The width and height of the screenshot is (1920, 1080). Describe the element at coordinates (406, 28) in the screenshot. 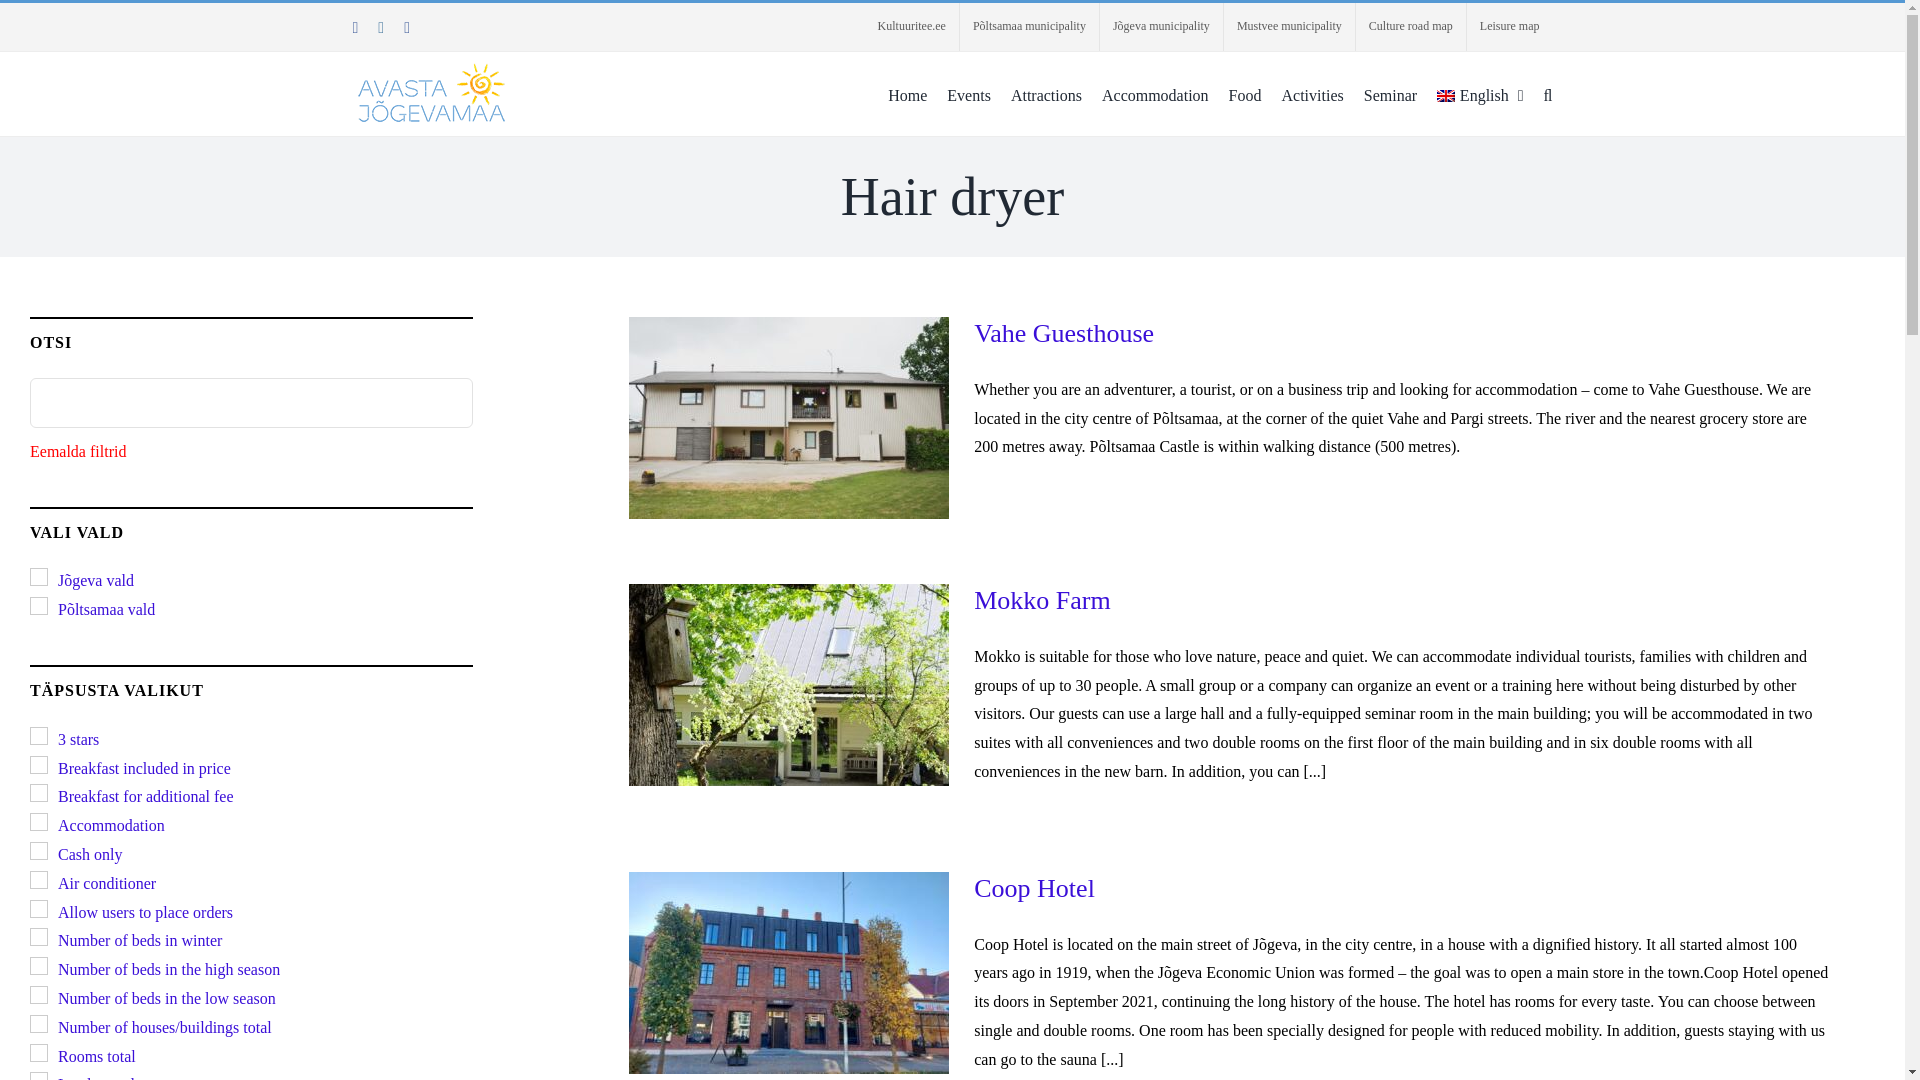

I see `Facebook` at that location.